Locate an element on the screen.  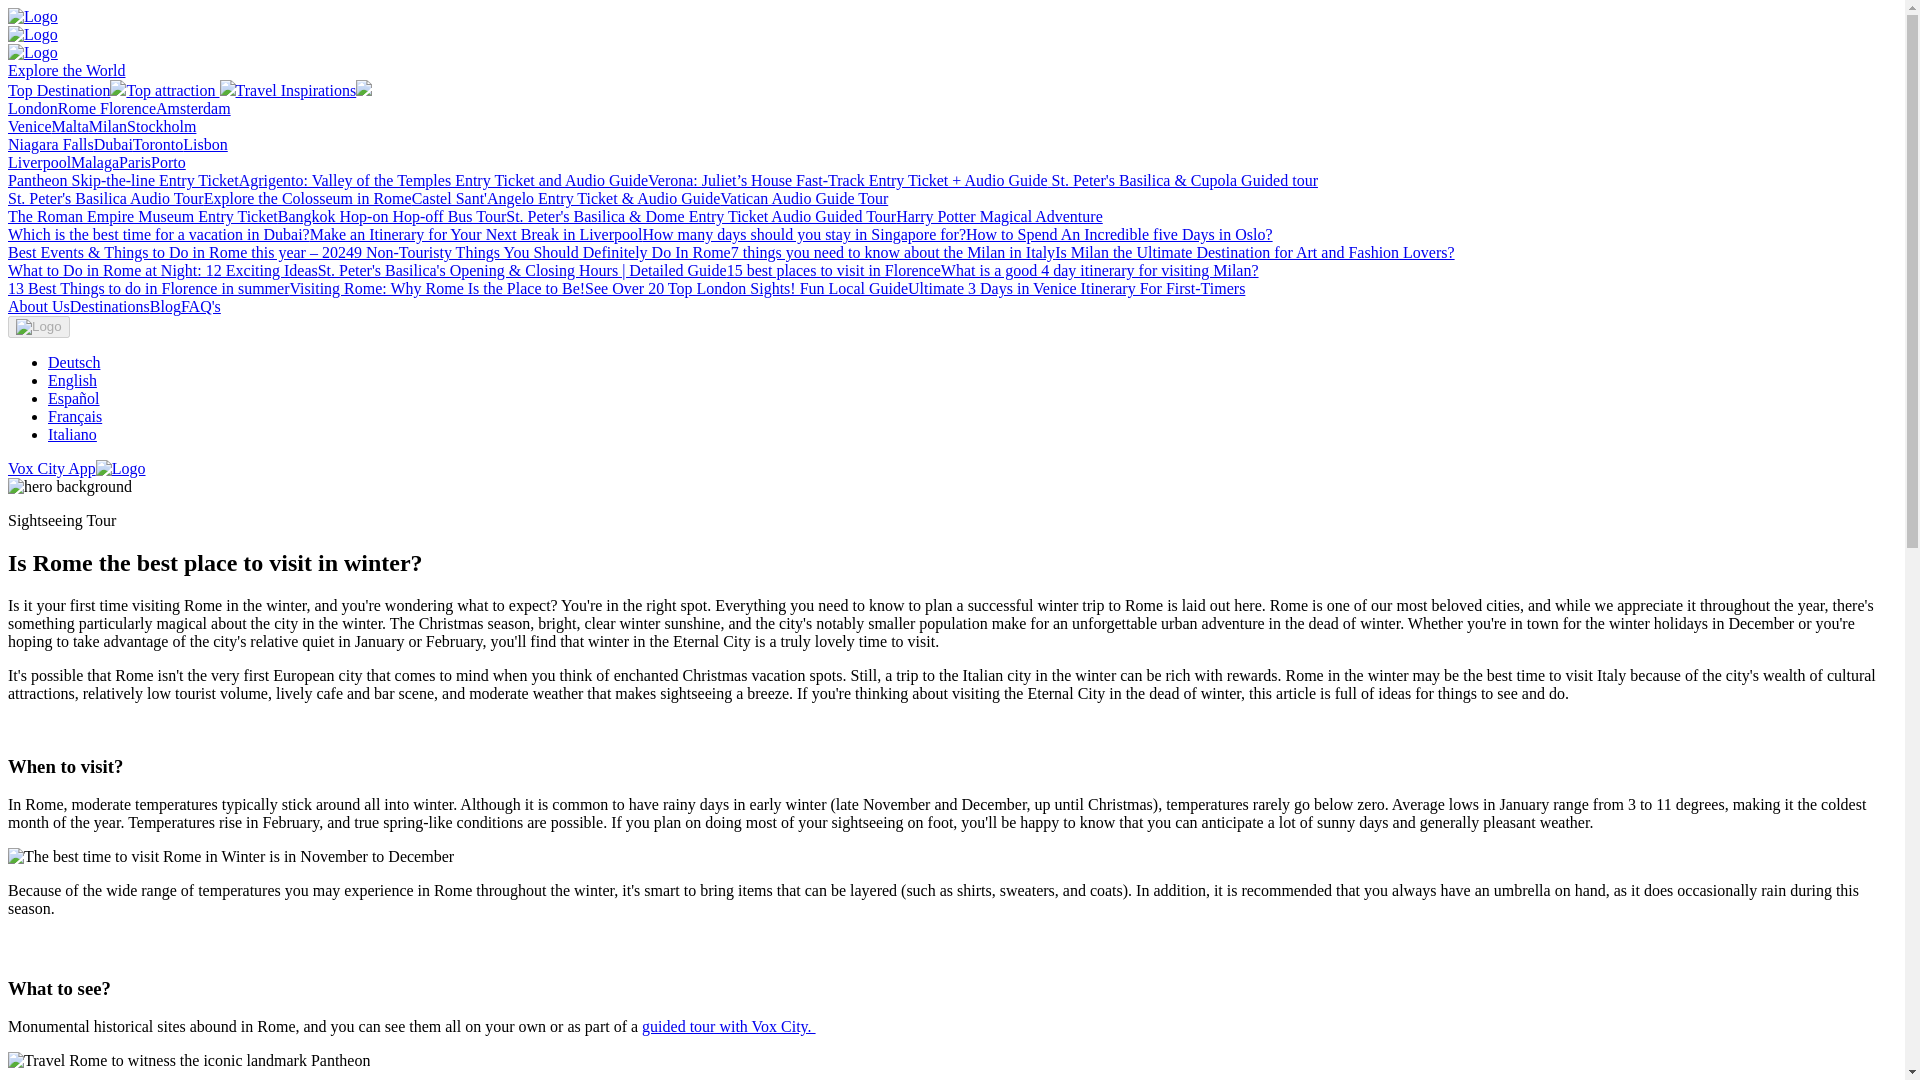
Malaga is located at coordinates (95, 162).